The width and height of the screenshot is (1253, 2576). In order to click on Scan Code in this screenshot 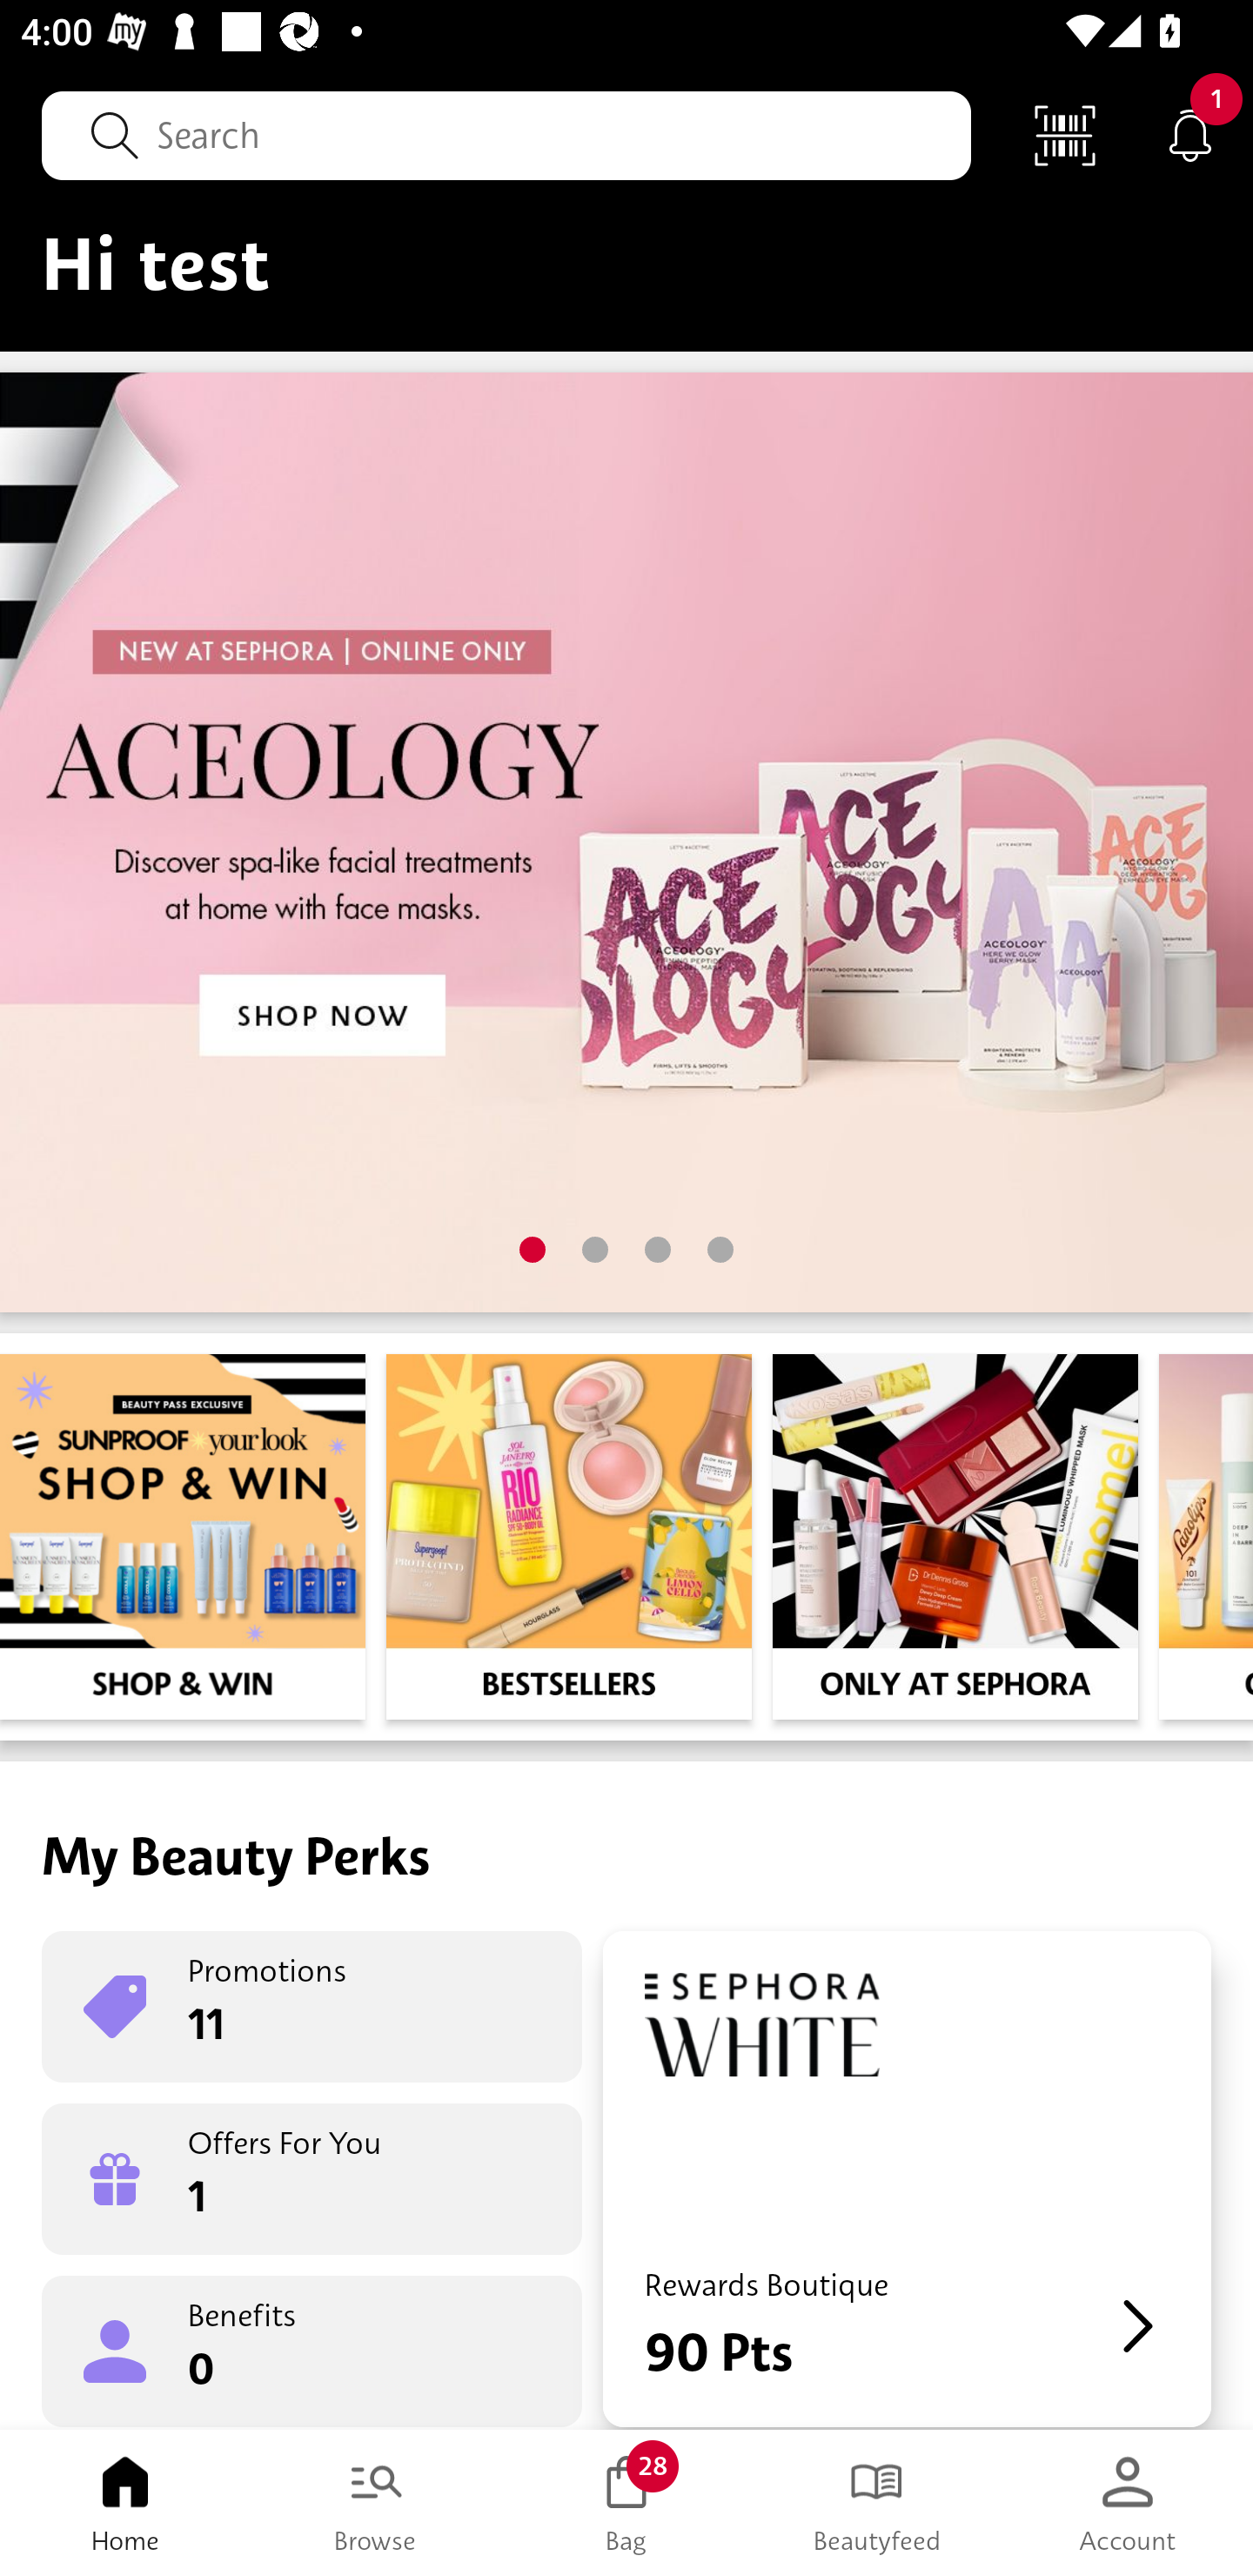, I will do `click(1065, 134)`.